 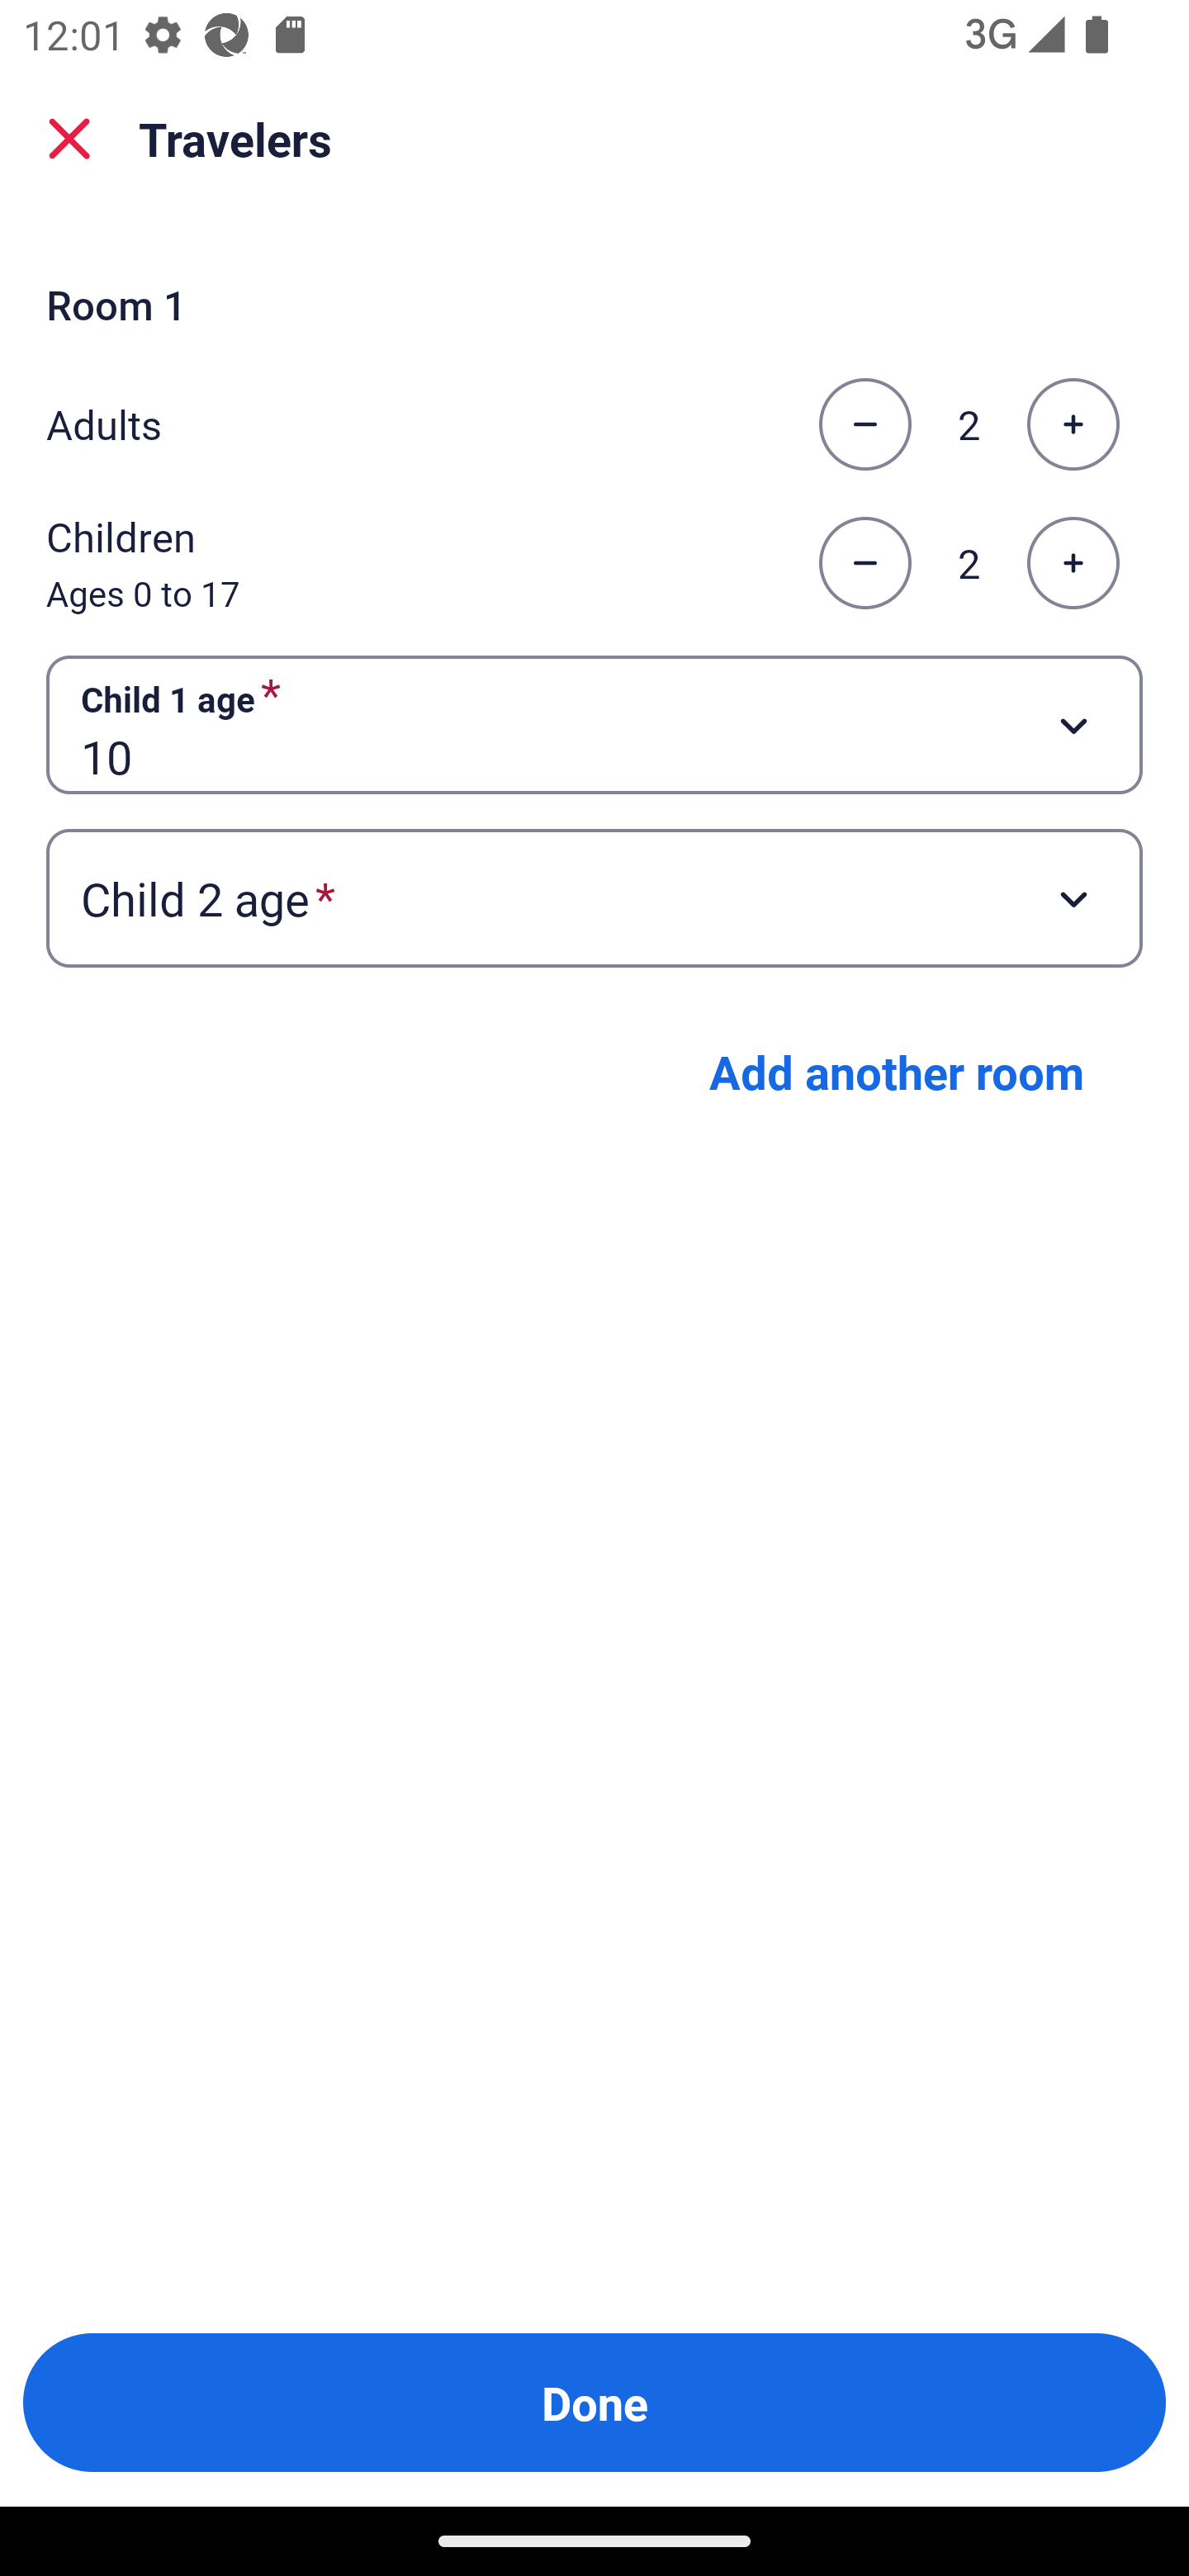 What do you see at coordinates (1073, 564) in the screenshot?
I see `Increase the number of children` at bounding box center [1073, 564].